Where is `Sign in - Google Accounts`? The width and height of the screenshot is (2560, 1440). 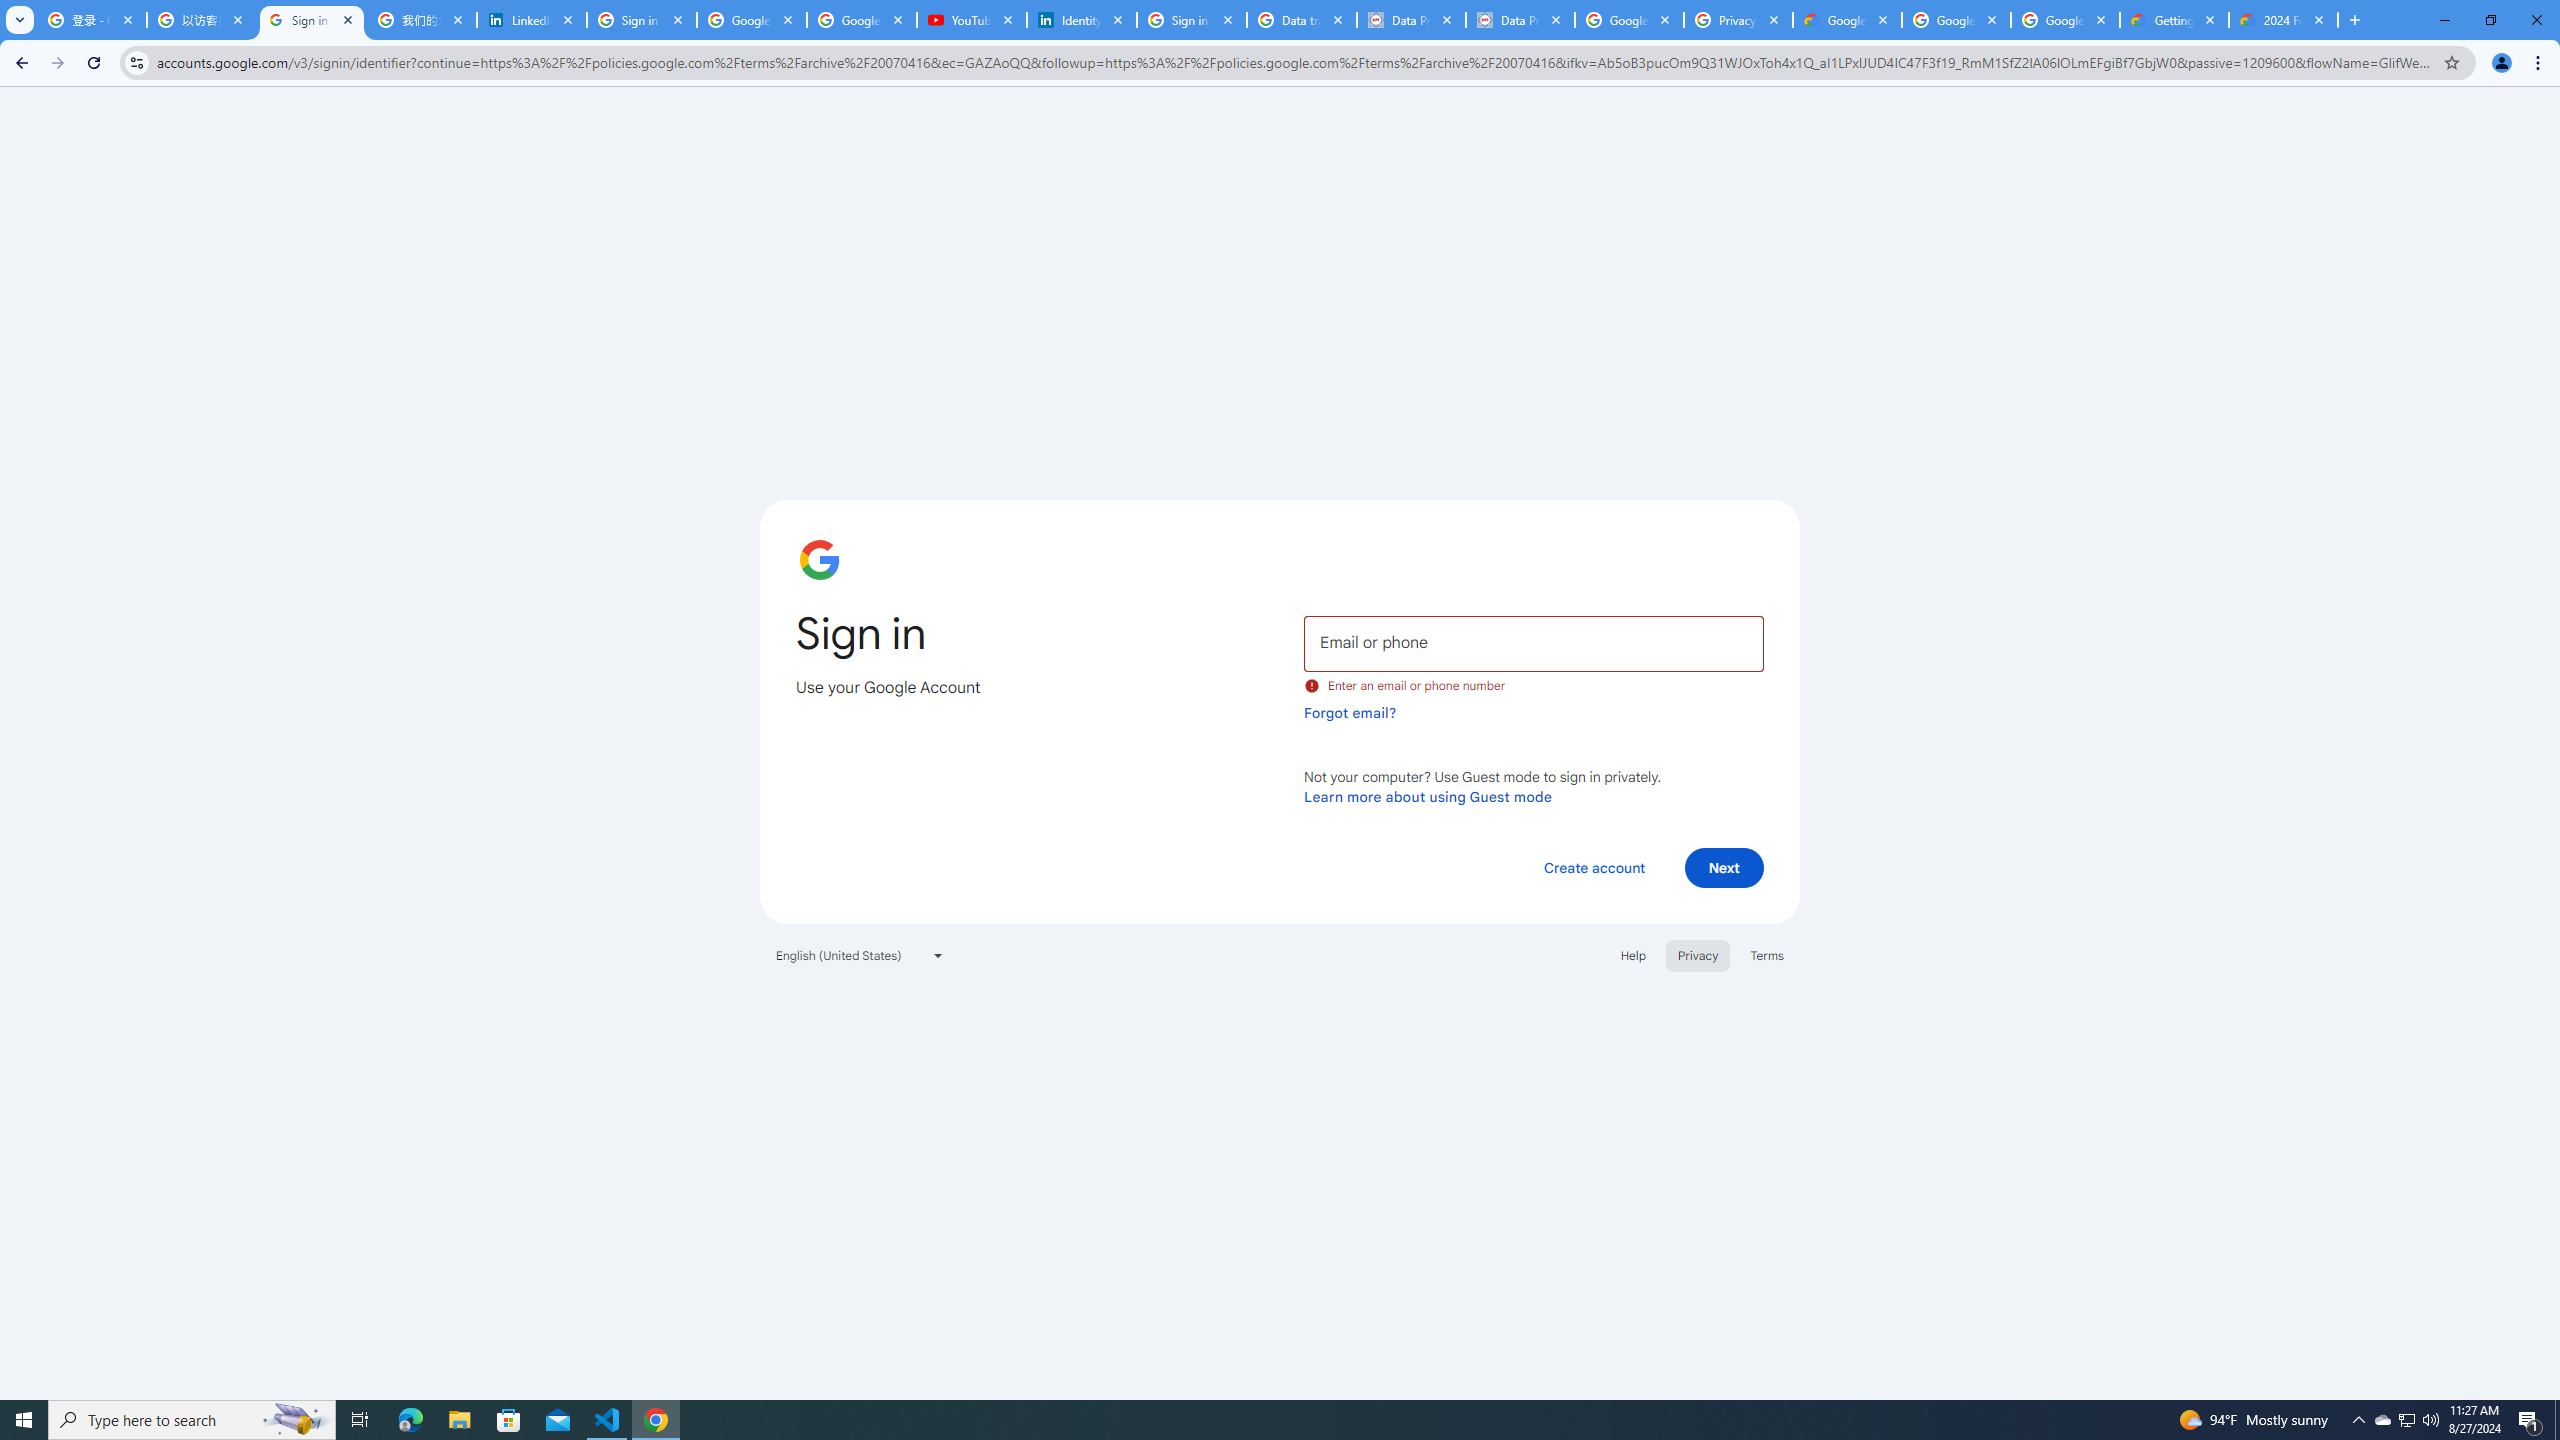 Sign in - Google Accounts is located at coordinates (642, 20).